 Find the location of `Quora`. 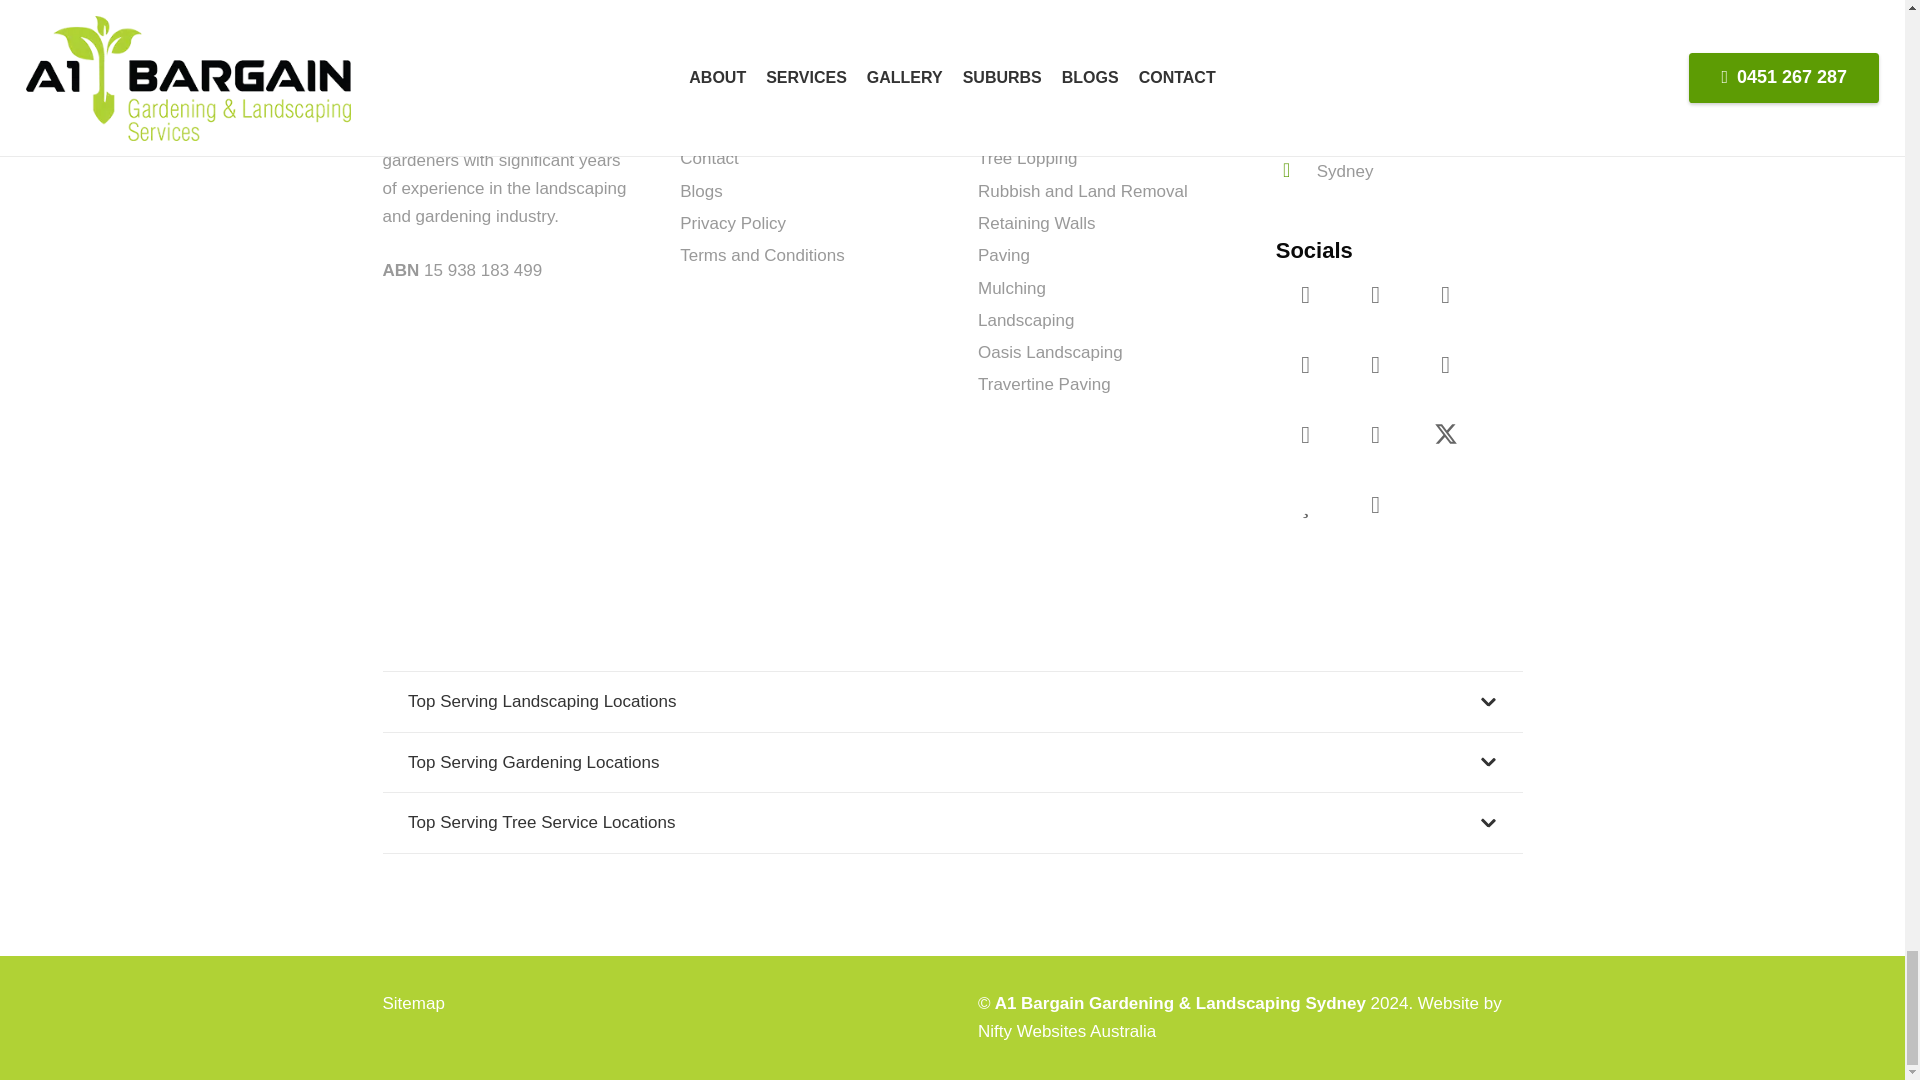

Quora is located at coordinates (1306, 504).